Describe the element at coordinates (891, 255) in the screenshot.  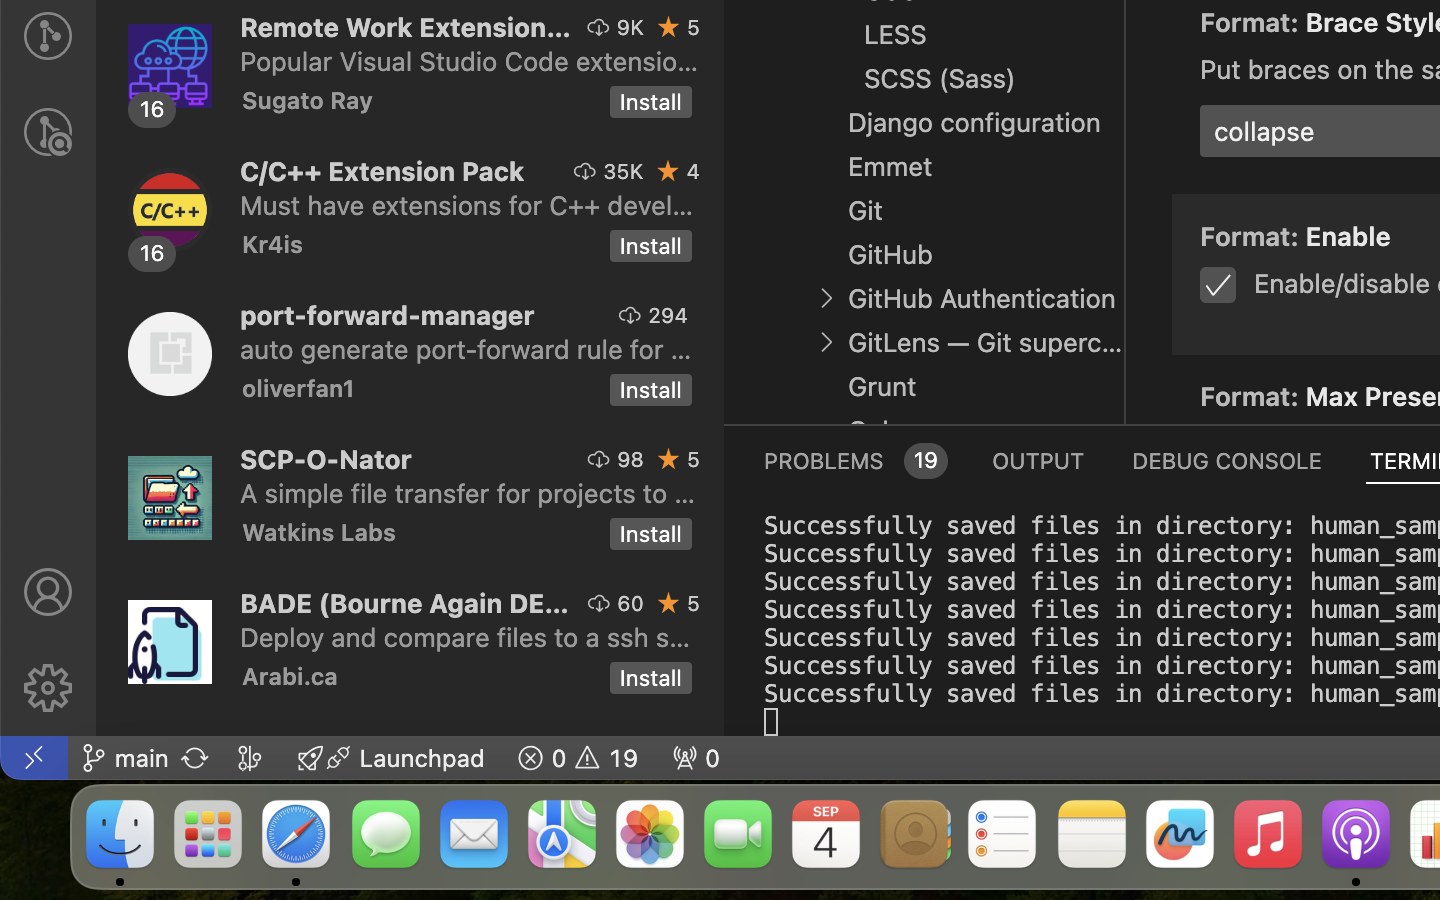
I see `GitHub` at that location.